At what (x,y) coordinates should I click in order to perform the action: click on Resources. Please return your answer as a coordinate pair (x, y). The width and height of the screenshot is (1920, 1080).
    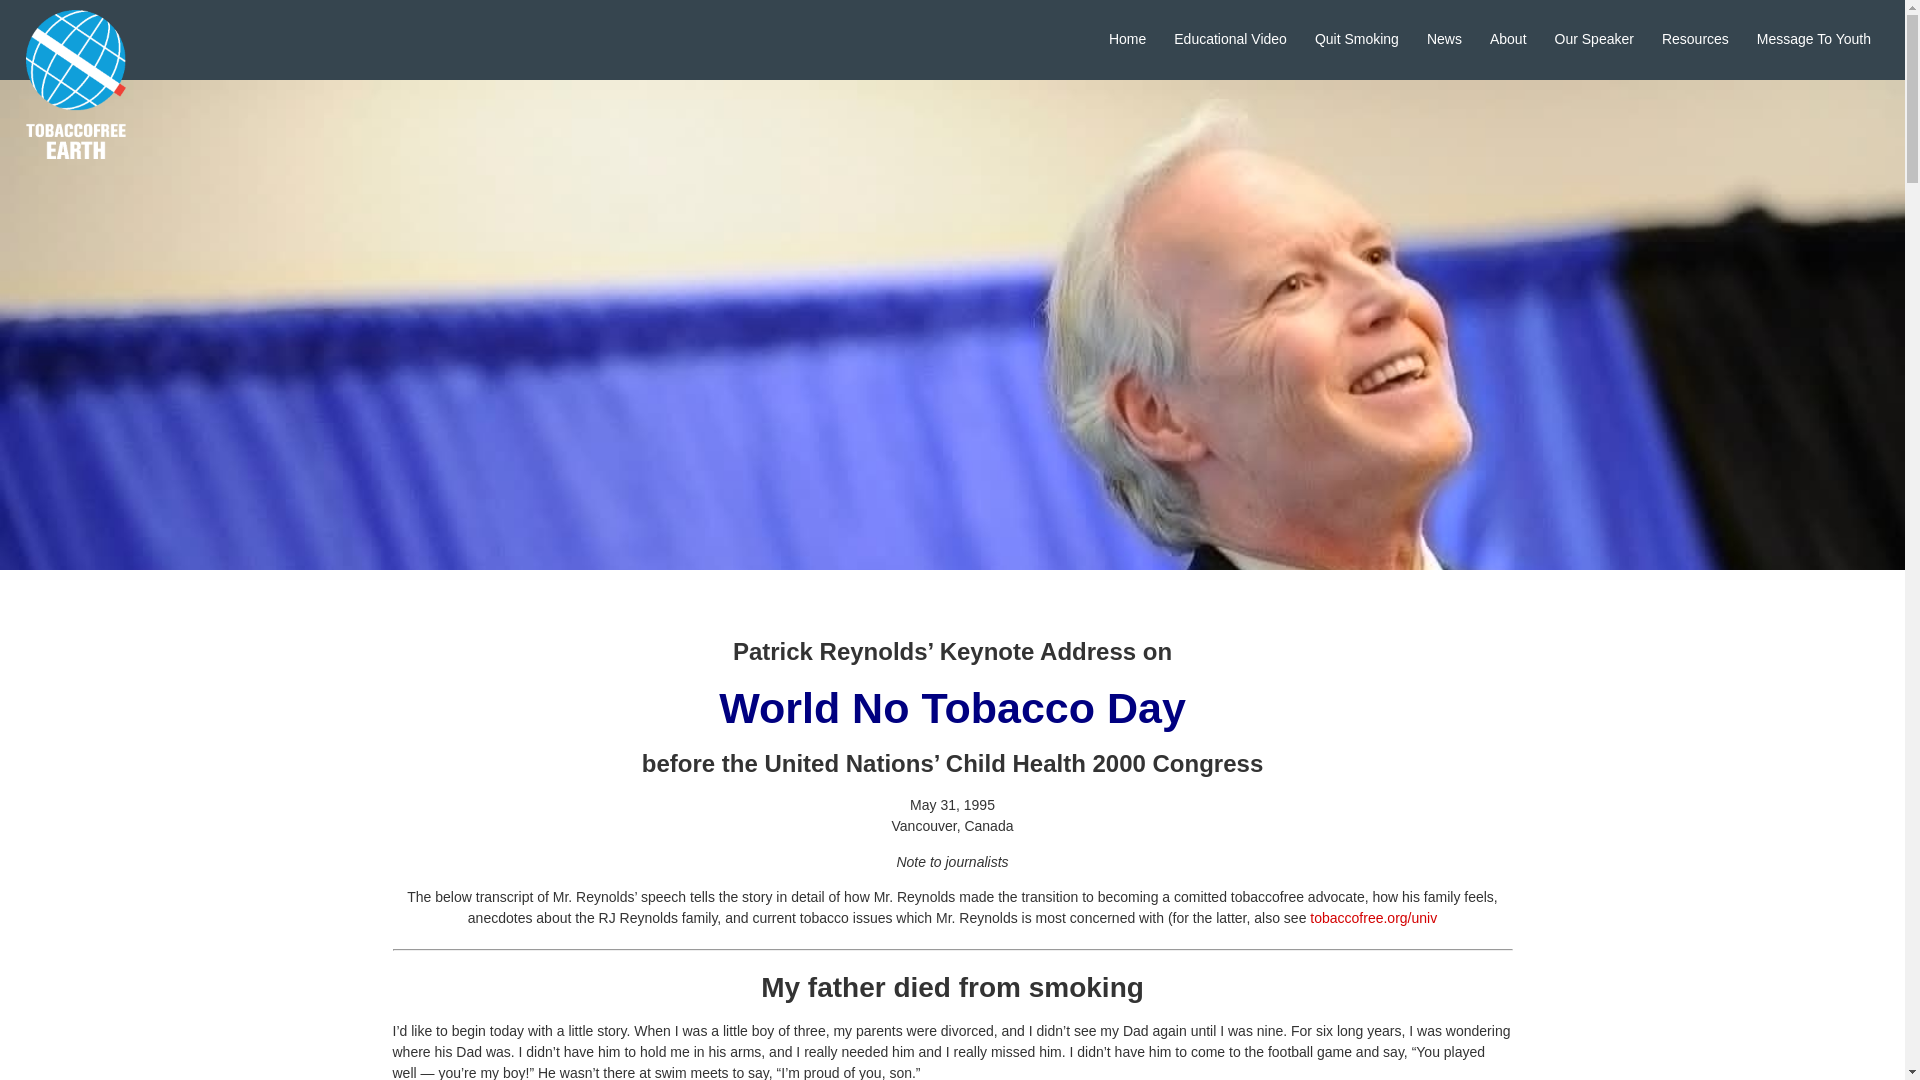
    Looking at the image, I should click on (1695, 39).